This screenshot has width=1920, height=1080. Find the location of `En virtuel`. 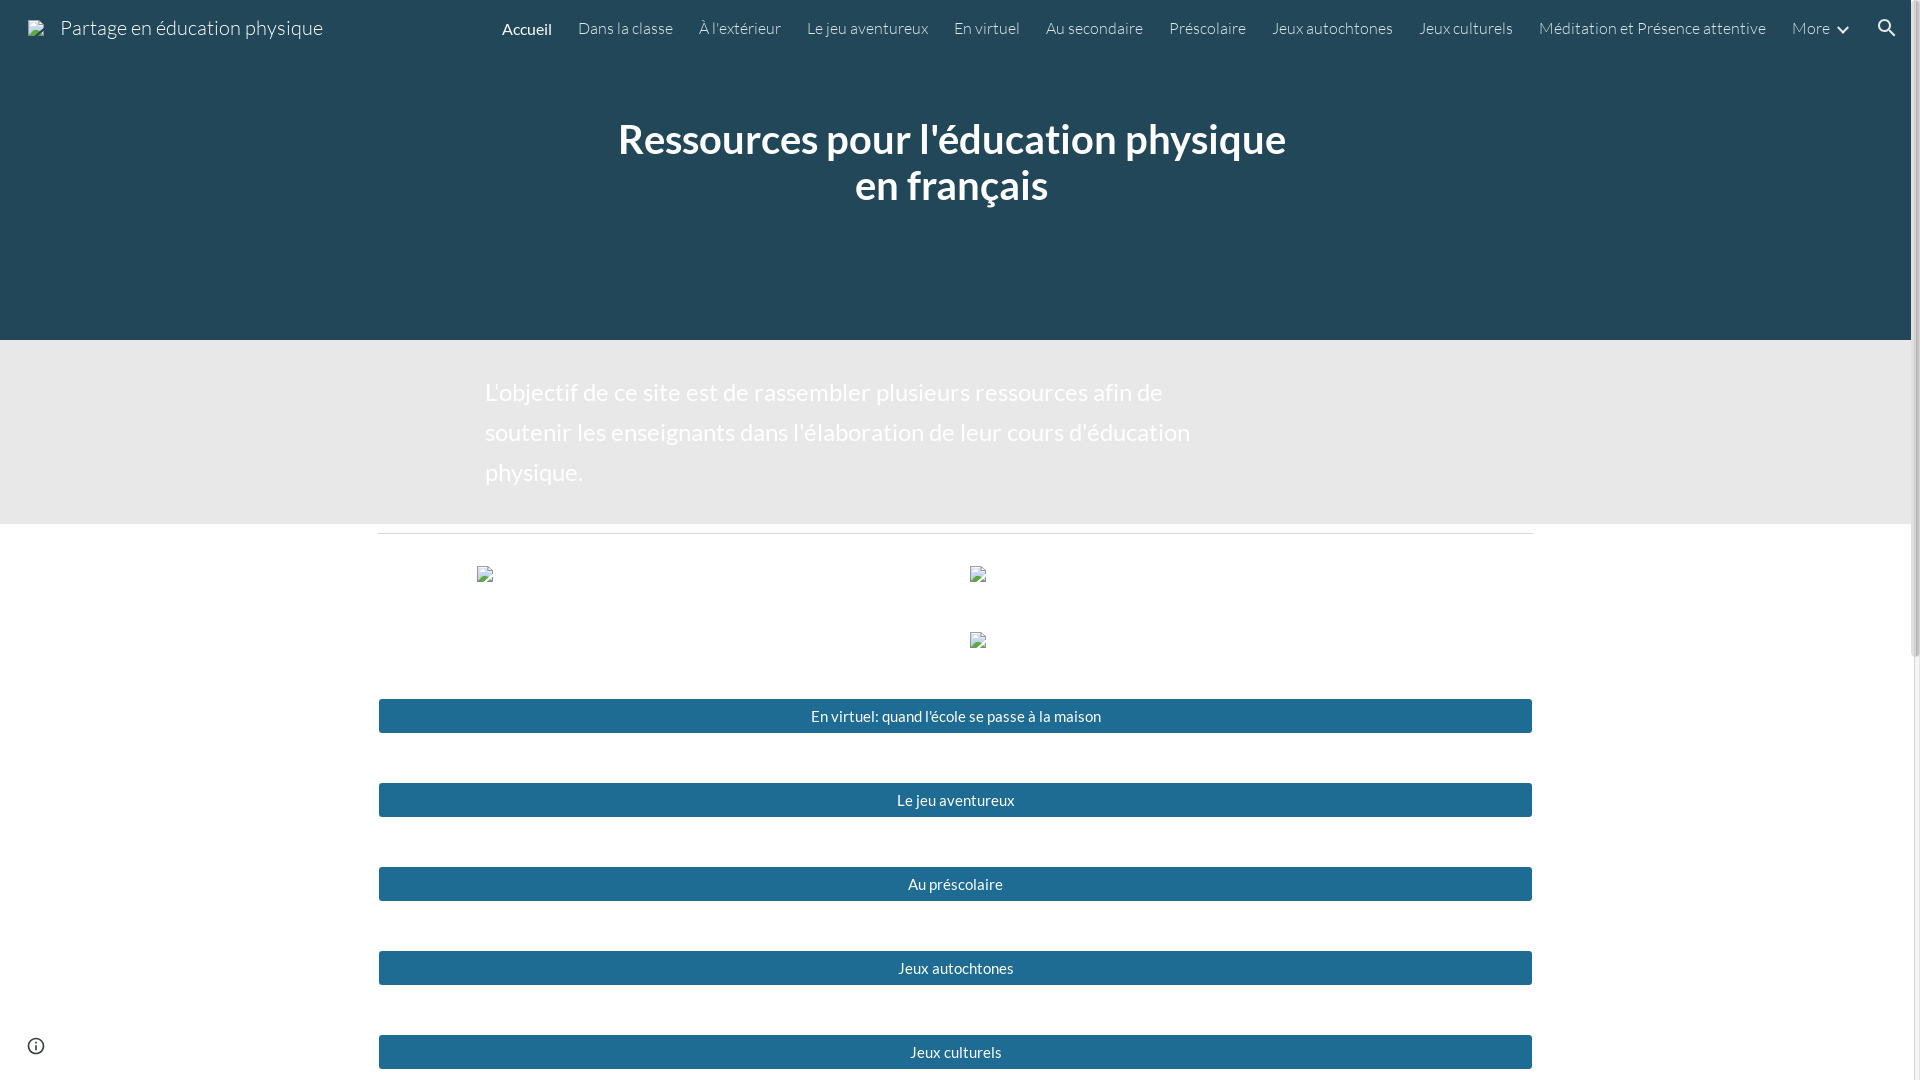

En virtuel is located at coordinates (987, 28).